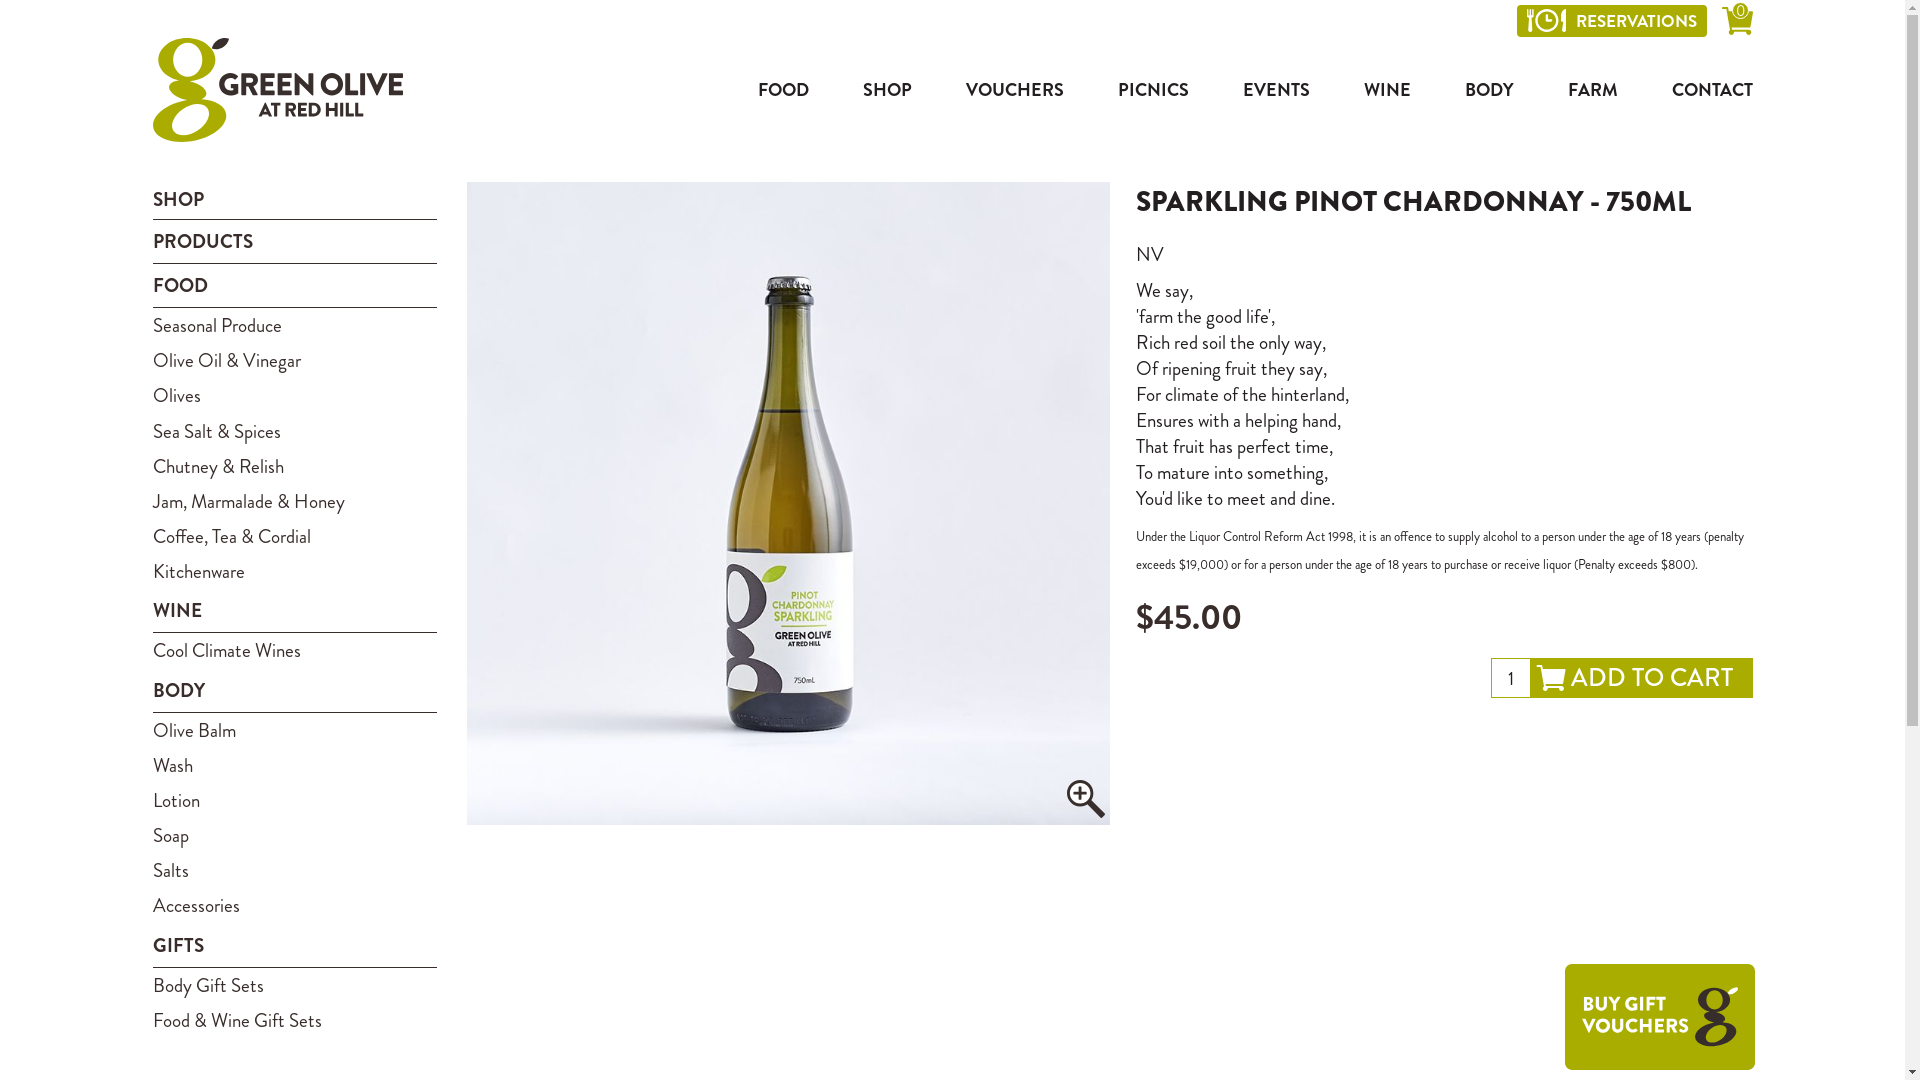 The height and width of the screenshot is (1080, 1920). I want to click on Body Gift Sets, so click(294, 986).